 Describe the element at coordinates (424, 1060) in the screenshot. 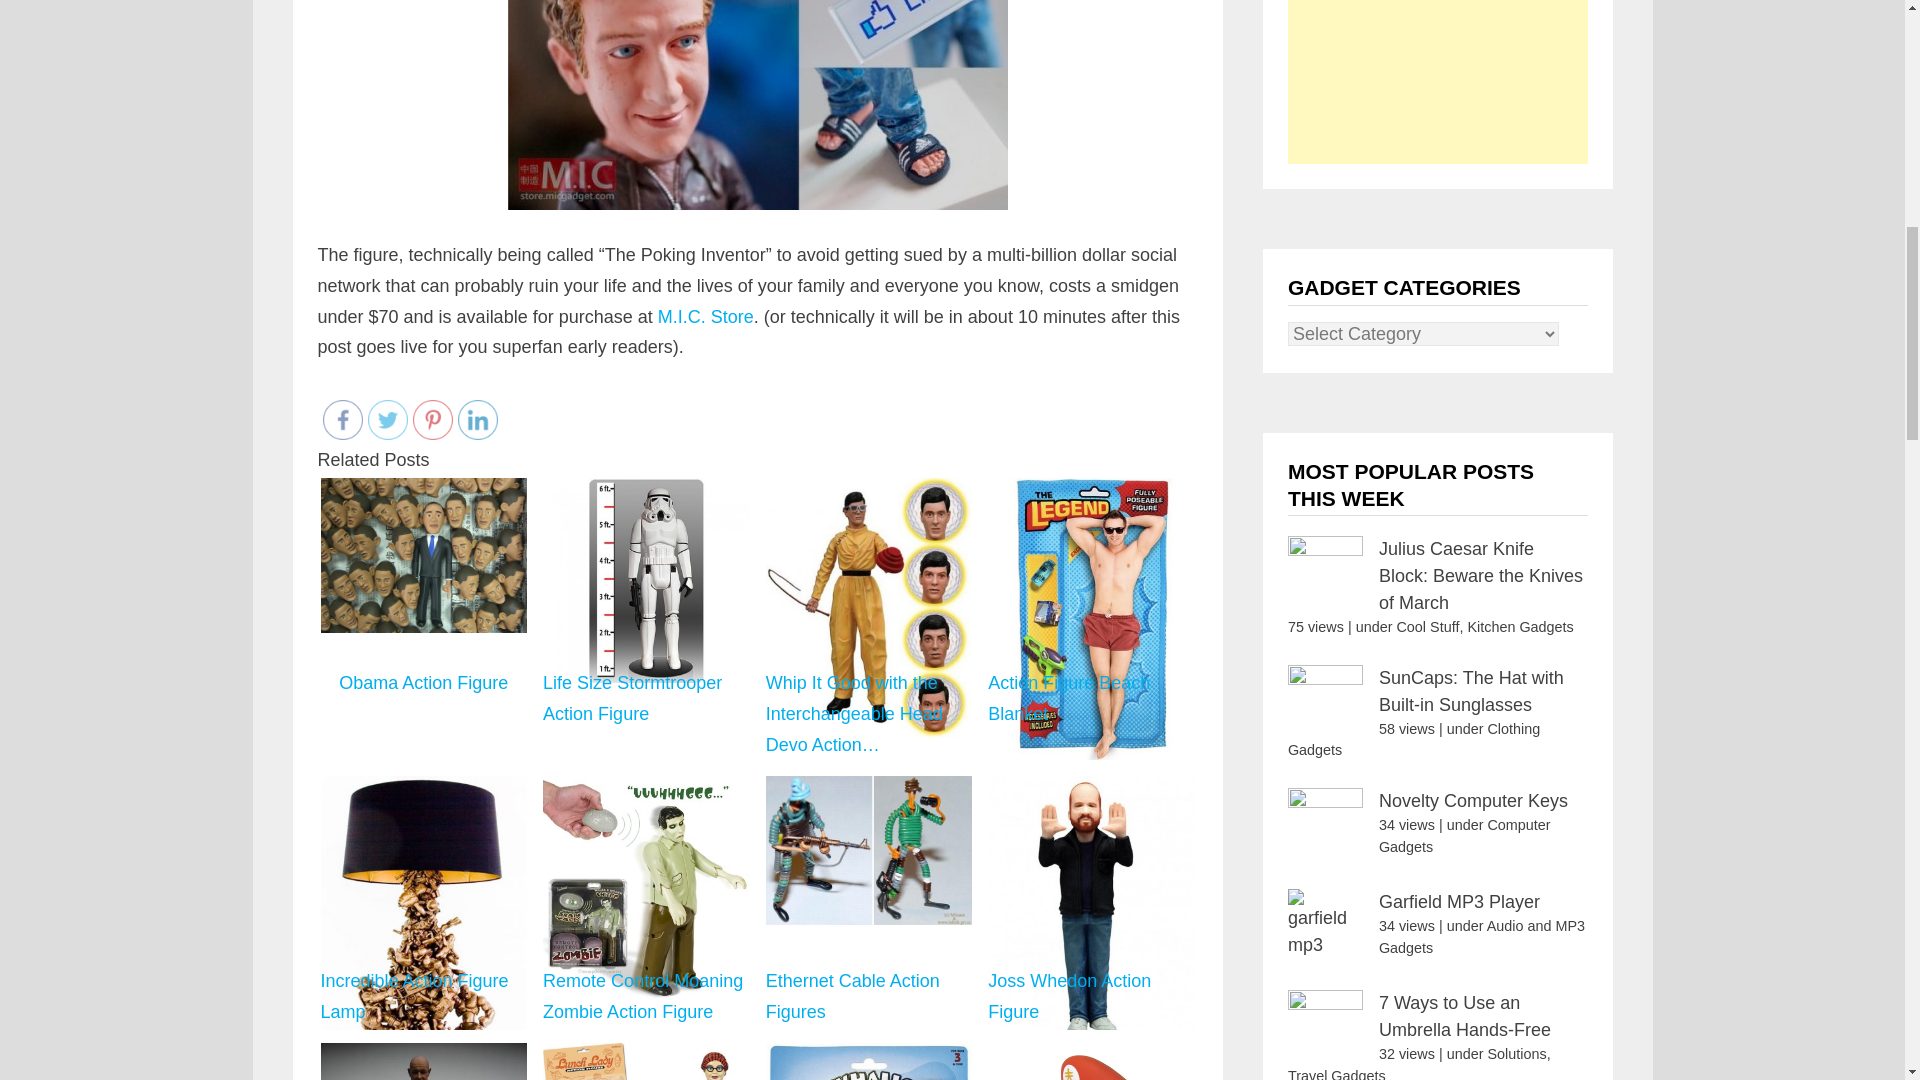

I see `Lost Action Figures: Move the Island` at that location.